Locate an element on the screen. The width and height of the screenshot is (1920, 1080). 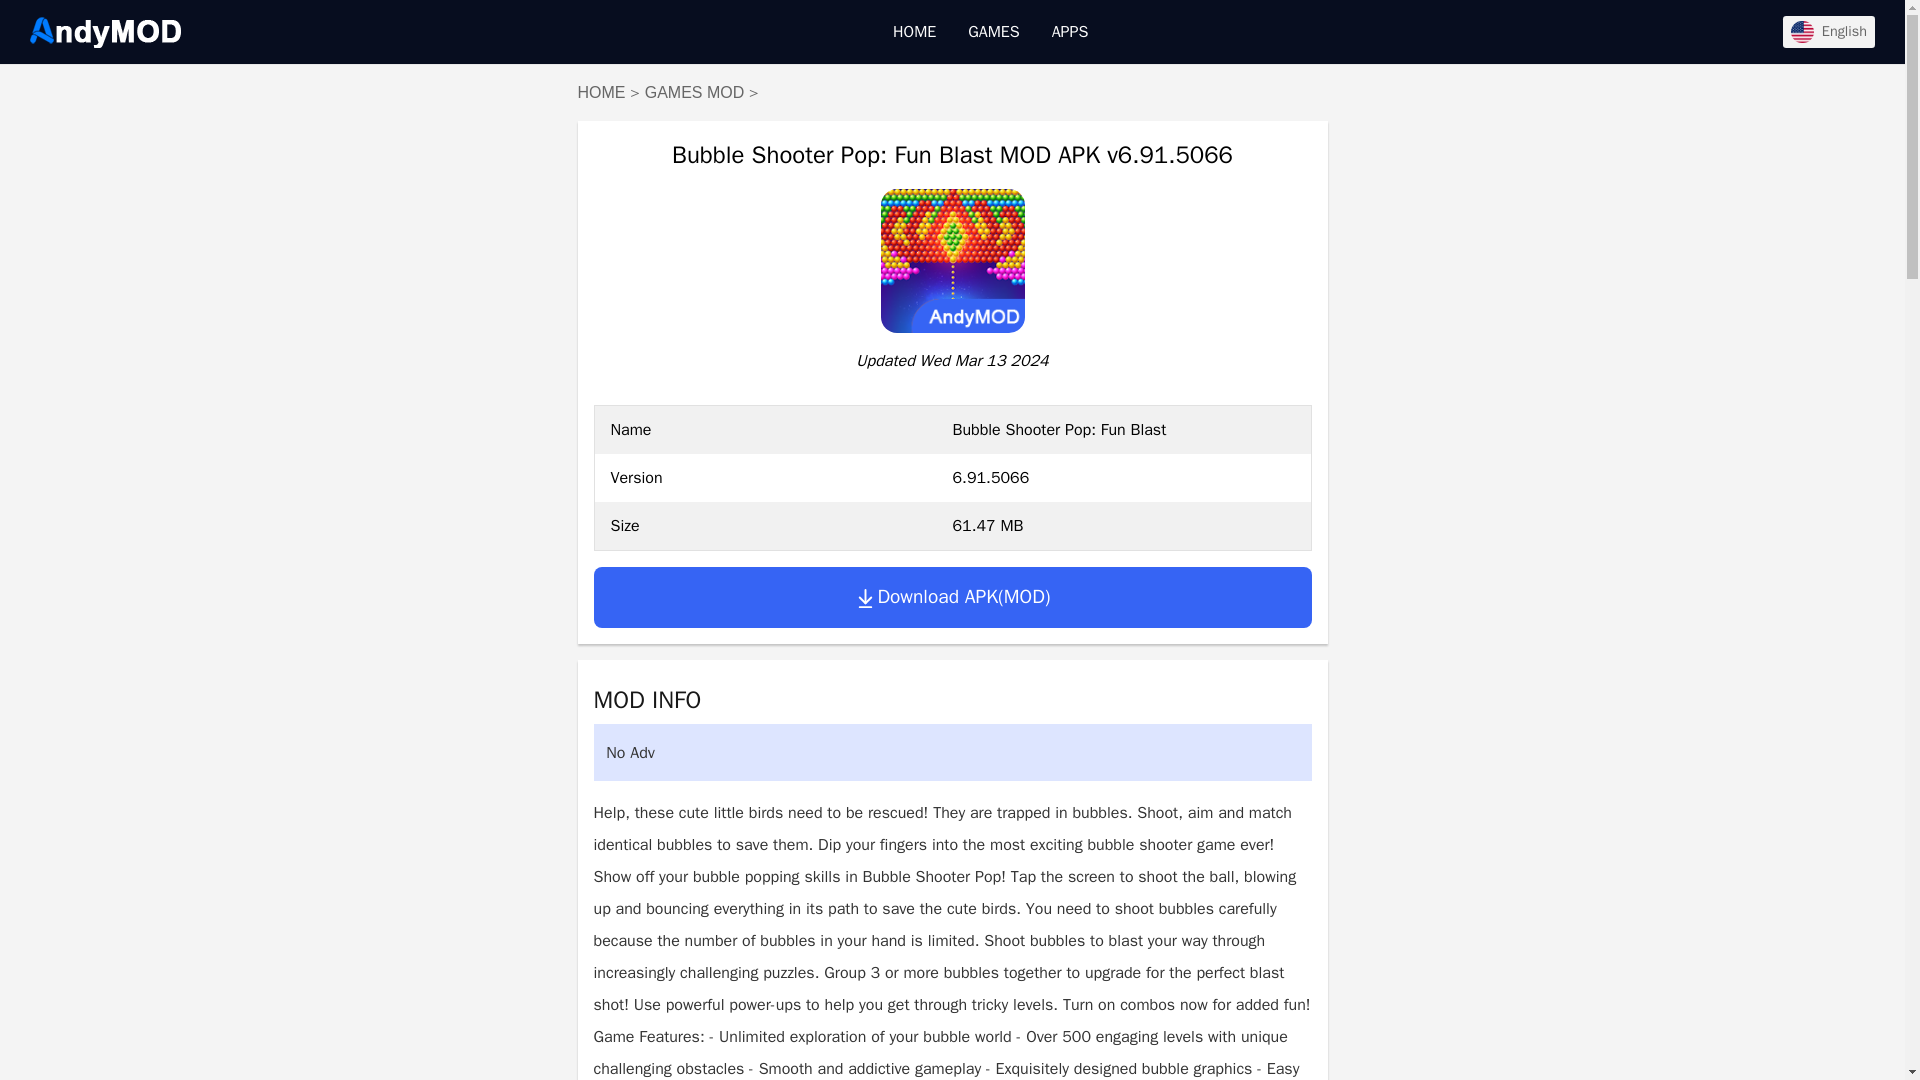
APPS is located at coordinates (1070, 32).